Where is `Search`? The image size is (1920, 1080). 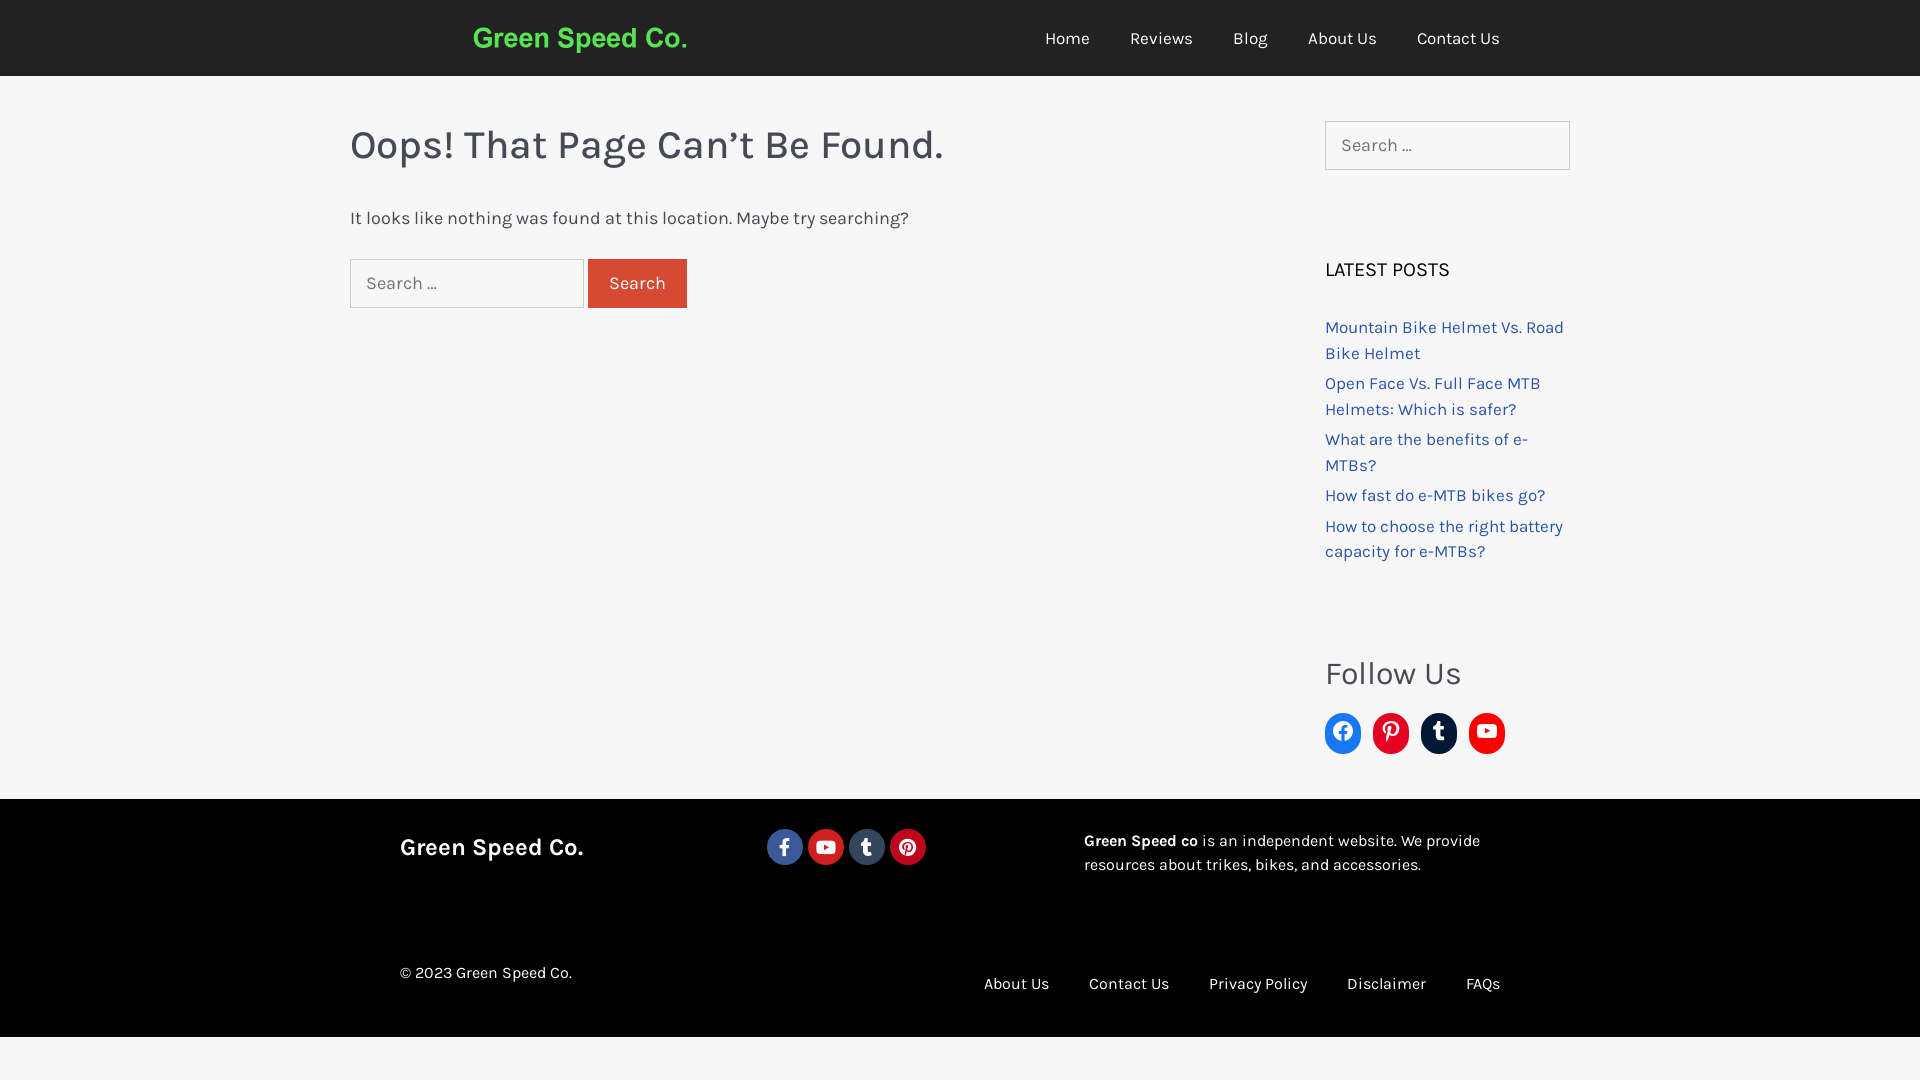
Search is located at coordinates (50, 24).